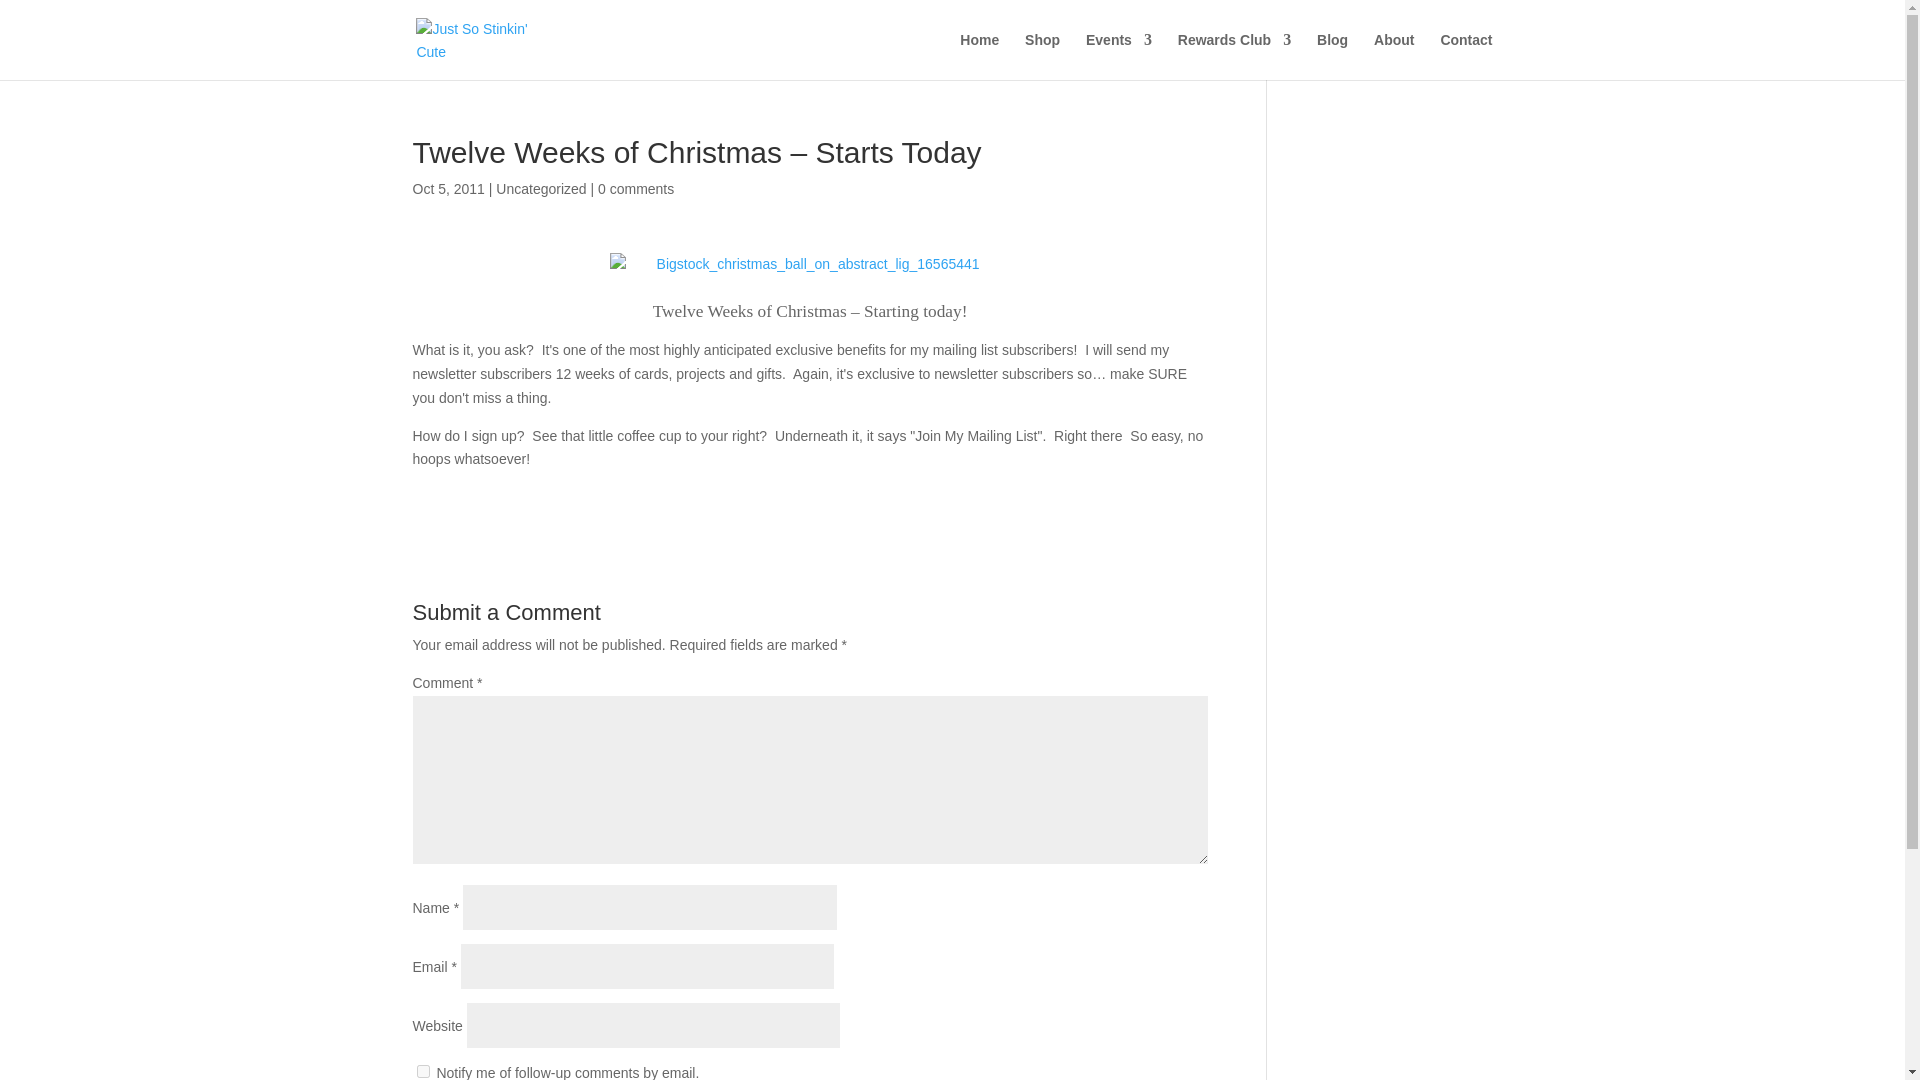  What do you see at coordinates (1119, 56) in the screenshot?
I see `Events` at bounding box center [1119, 56].